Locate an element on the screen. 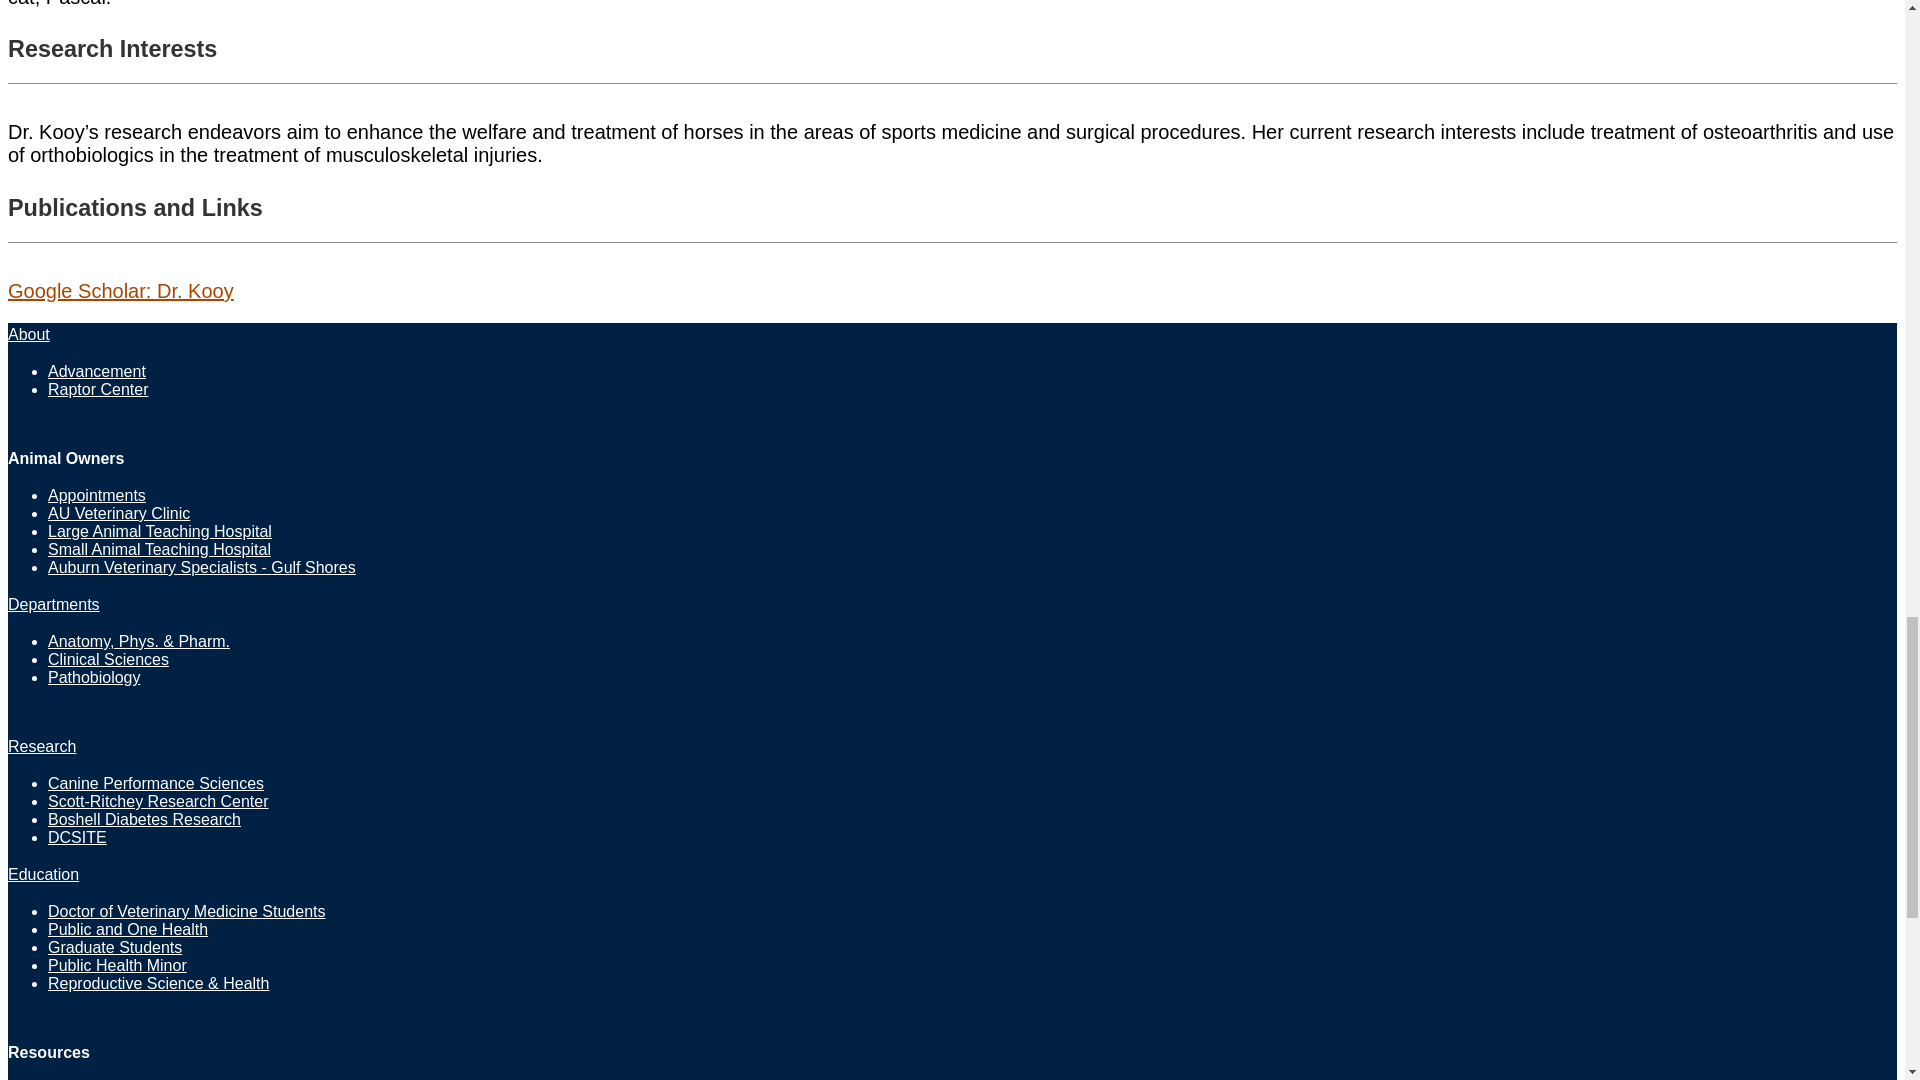 This screenshot has width=1920, height=1080. Auburn Veterinary Specialists - Gulf Shores is located at coordinates (202, 567).